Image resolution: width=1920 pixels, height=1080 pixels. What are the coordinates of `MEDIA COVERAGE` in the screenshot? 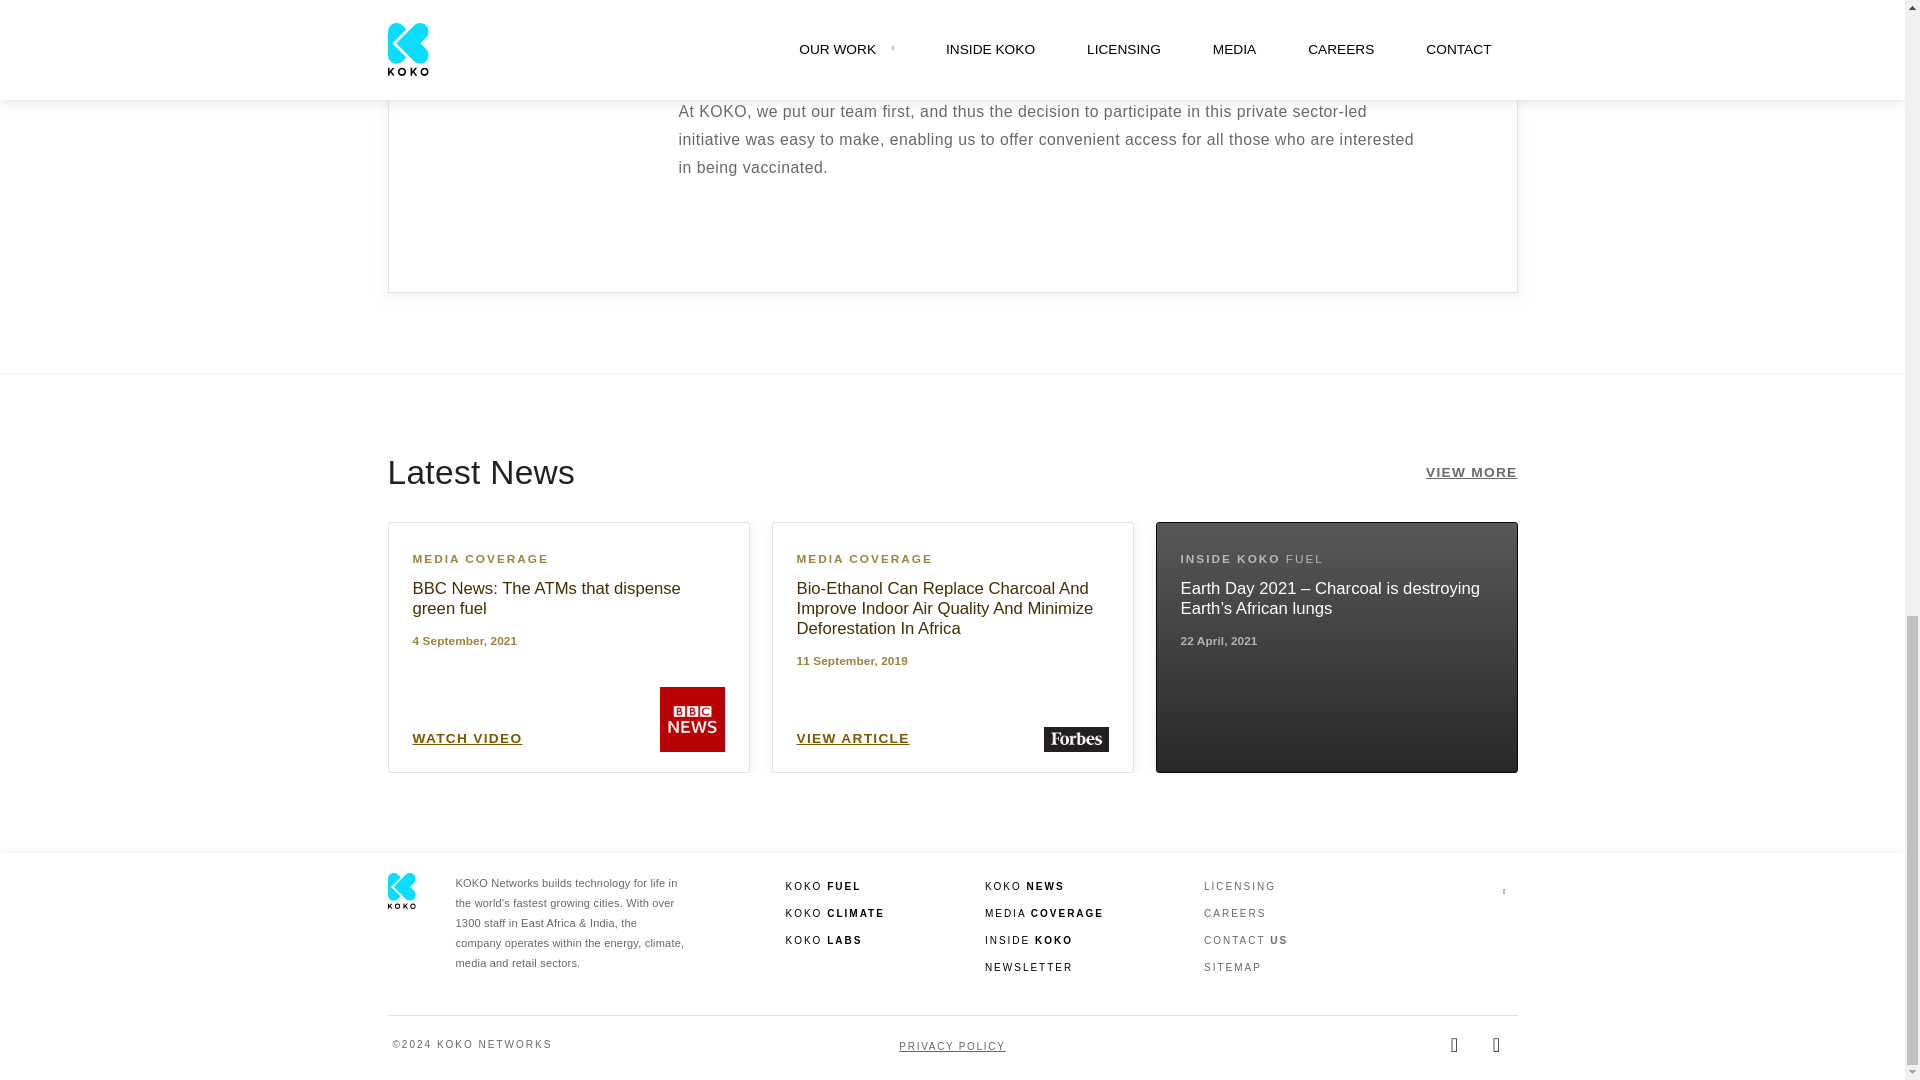 It's located at (1044, 912).